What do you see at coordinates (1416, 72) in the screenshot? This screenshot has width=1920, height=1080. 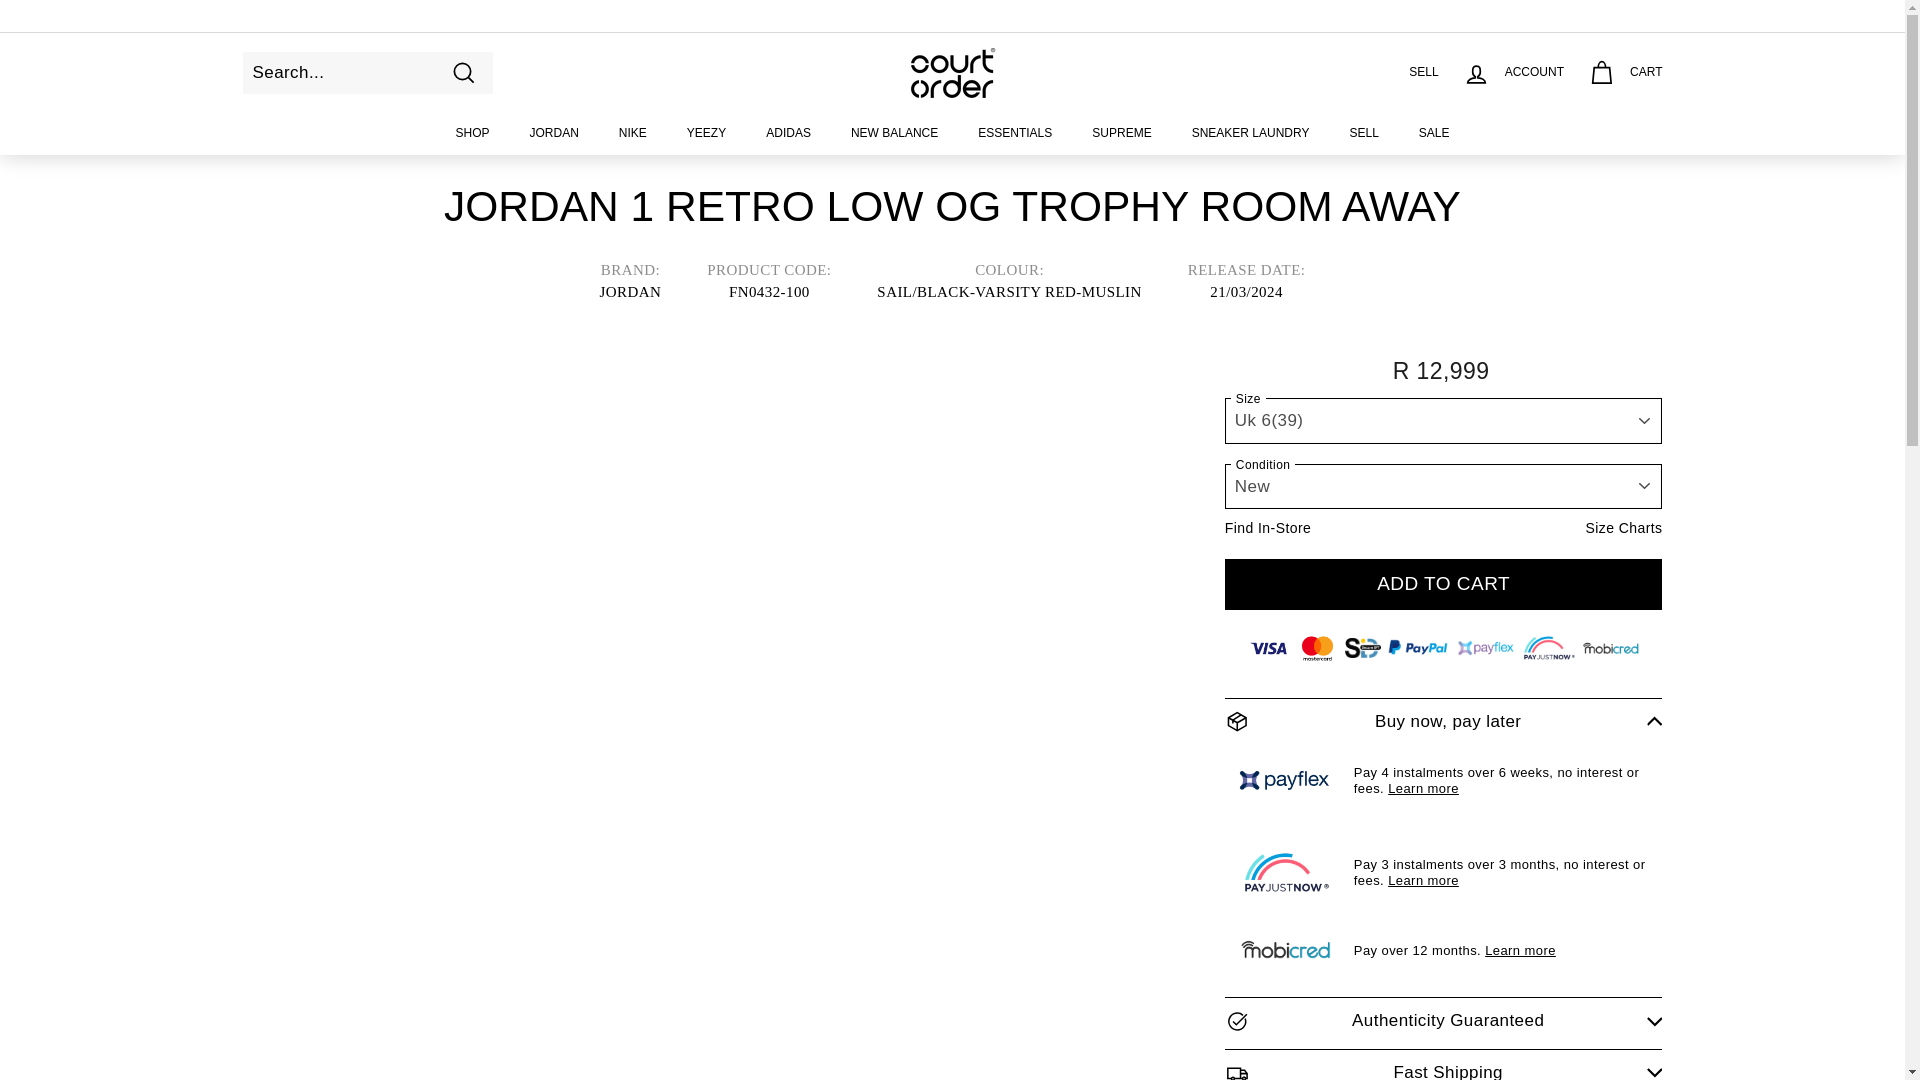 I see `SELL` at bounding box center [1416, 72].